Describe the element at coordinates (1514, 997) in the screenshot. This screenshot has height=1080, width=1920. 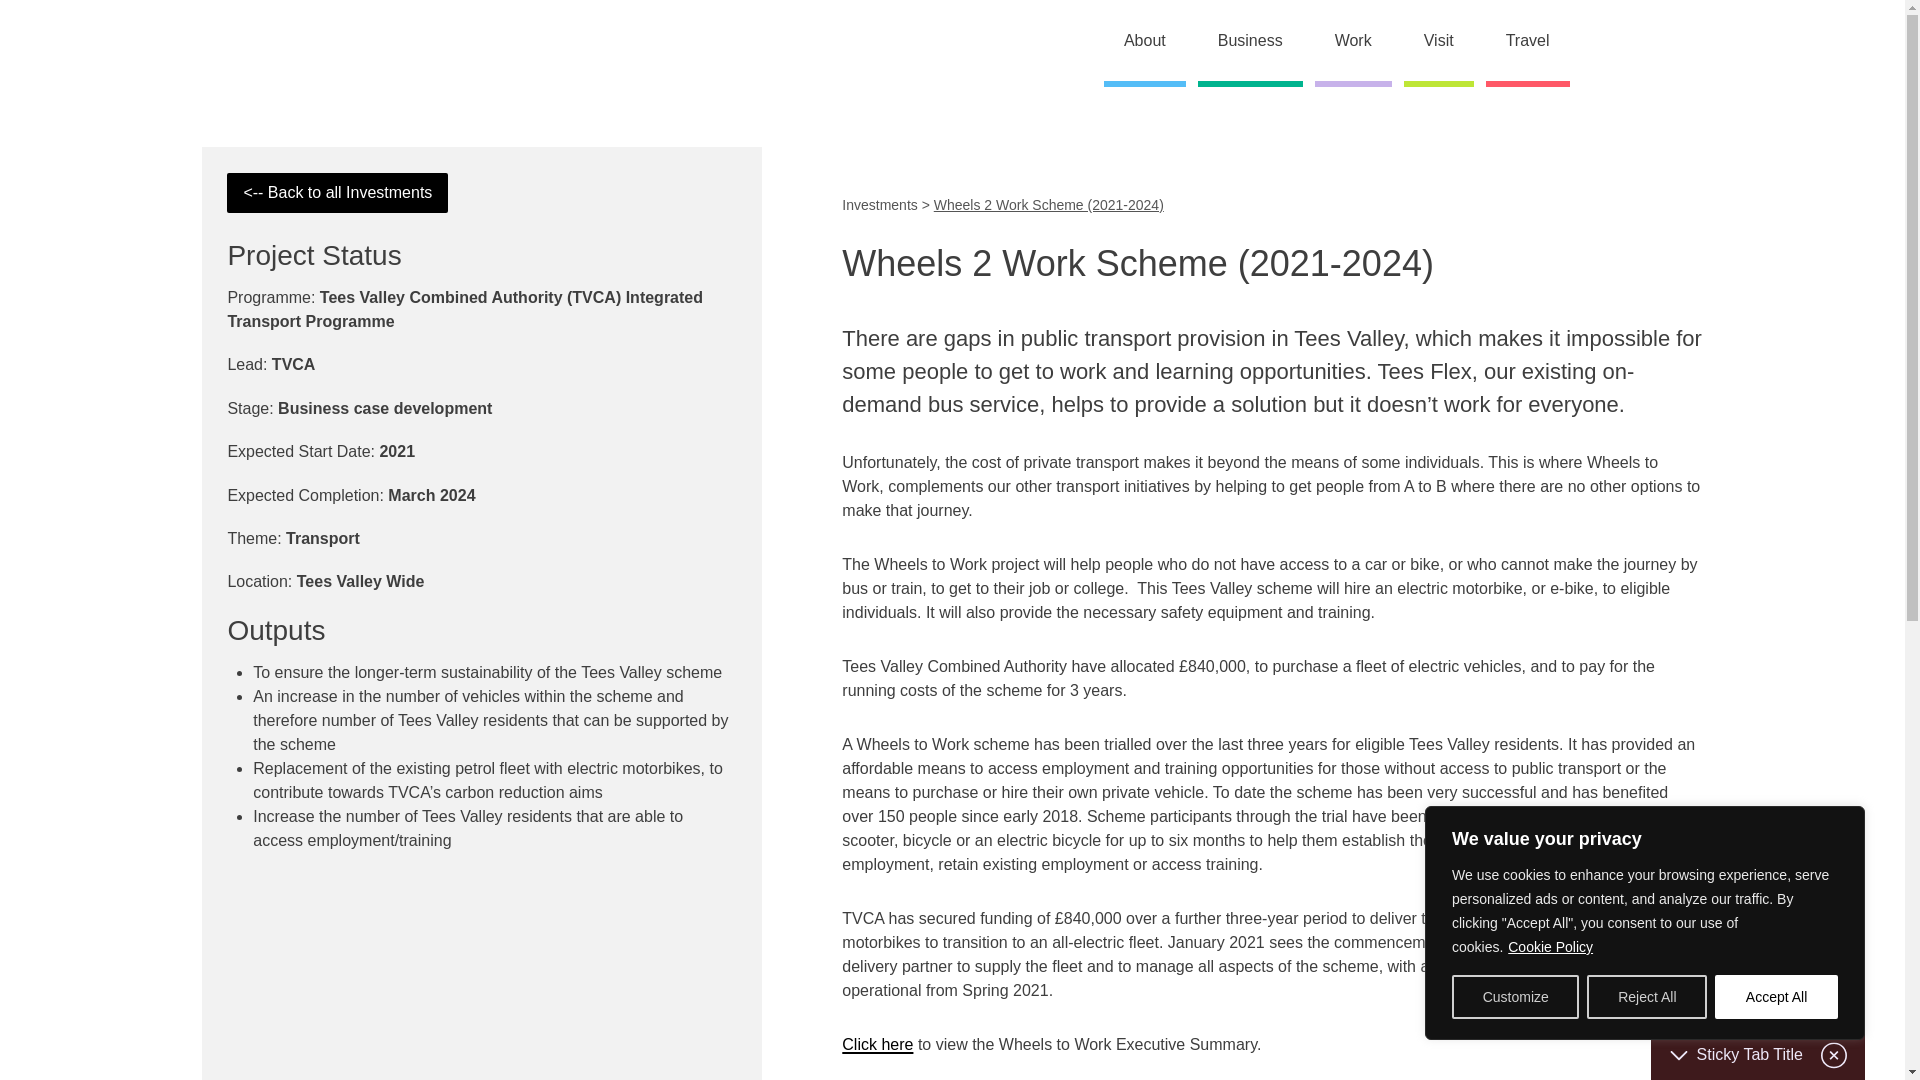
I see `Customize` at that location.